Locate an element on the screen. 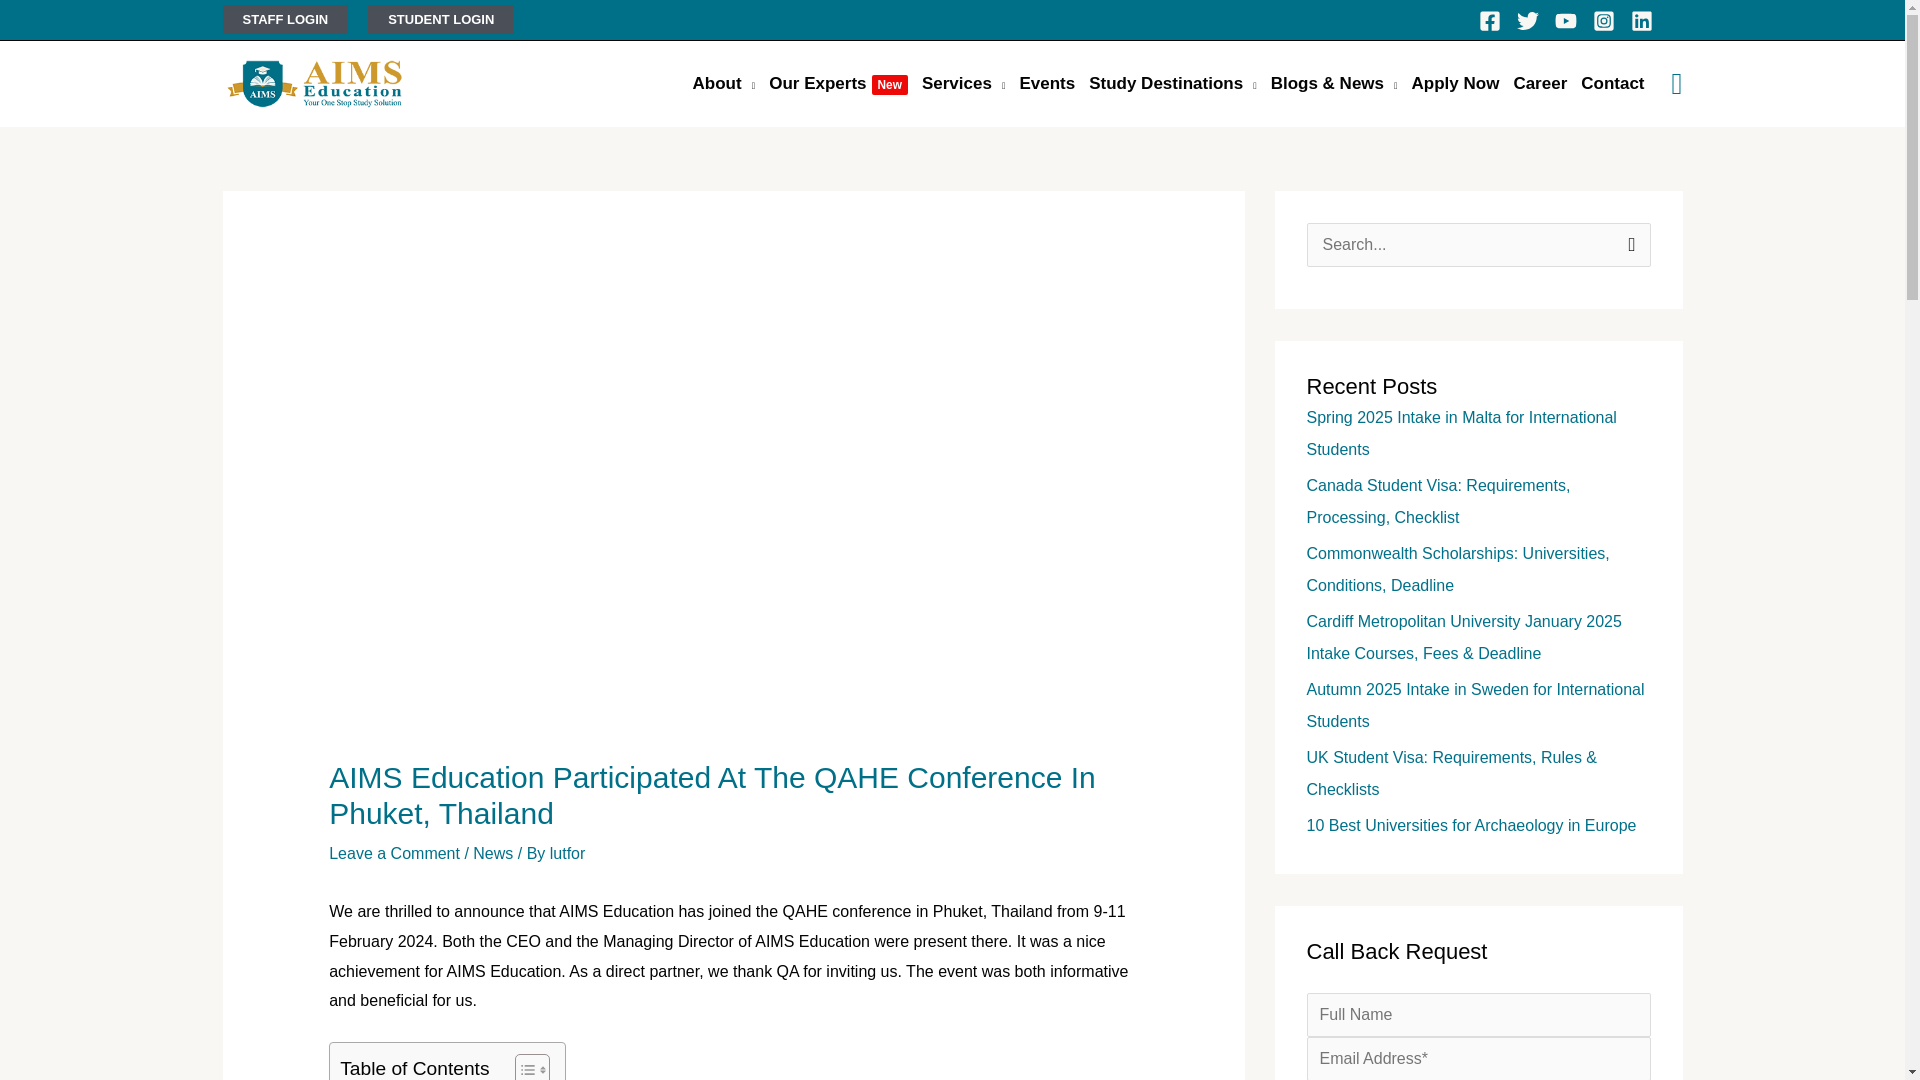  Search is located at coordinates (1628, 243).